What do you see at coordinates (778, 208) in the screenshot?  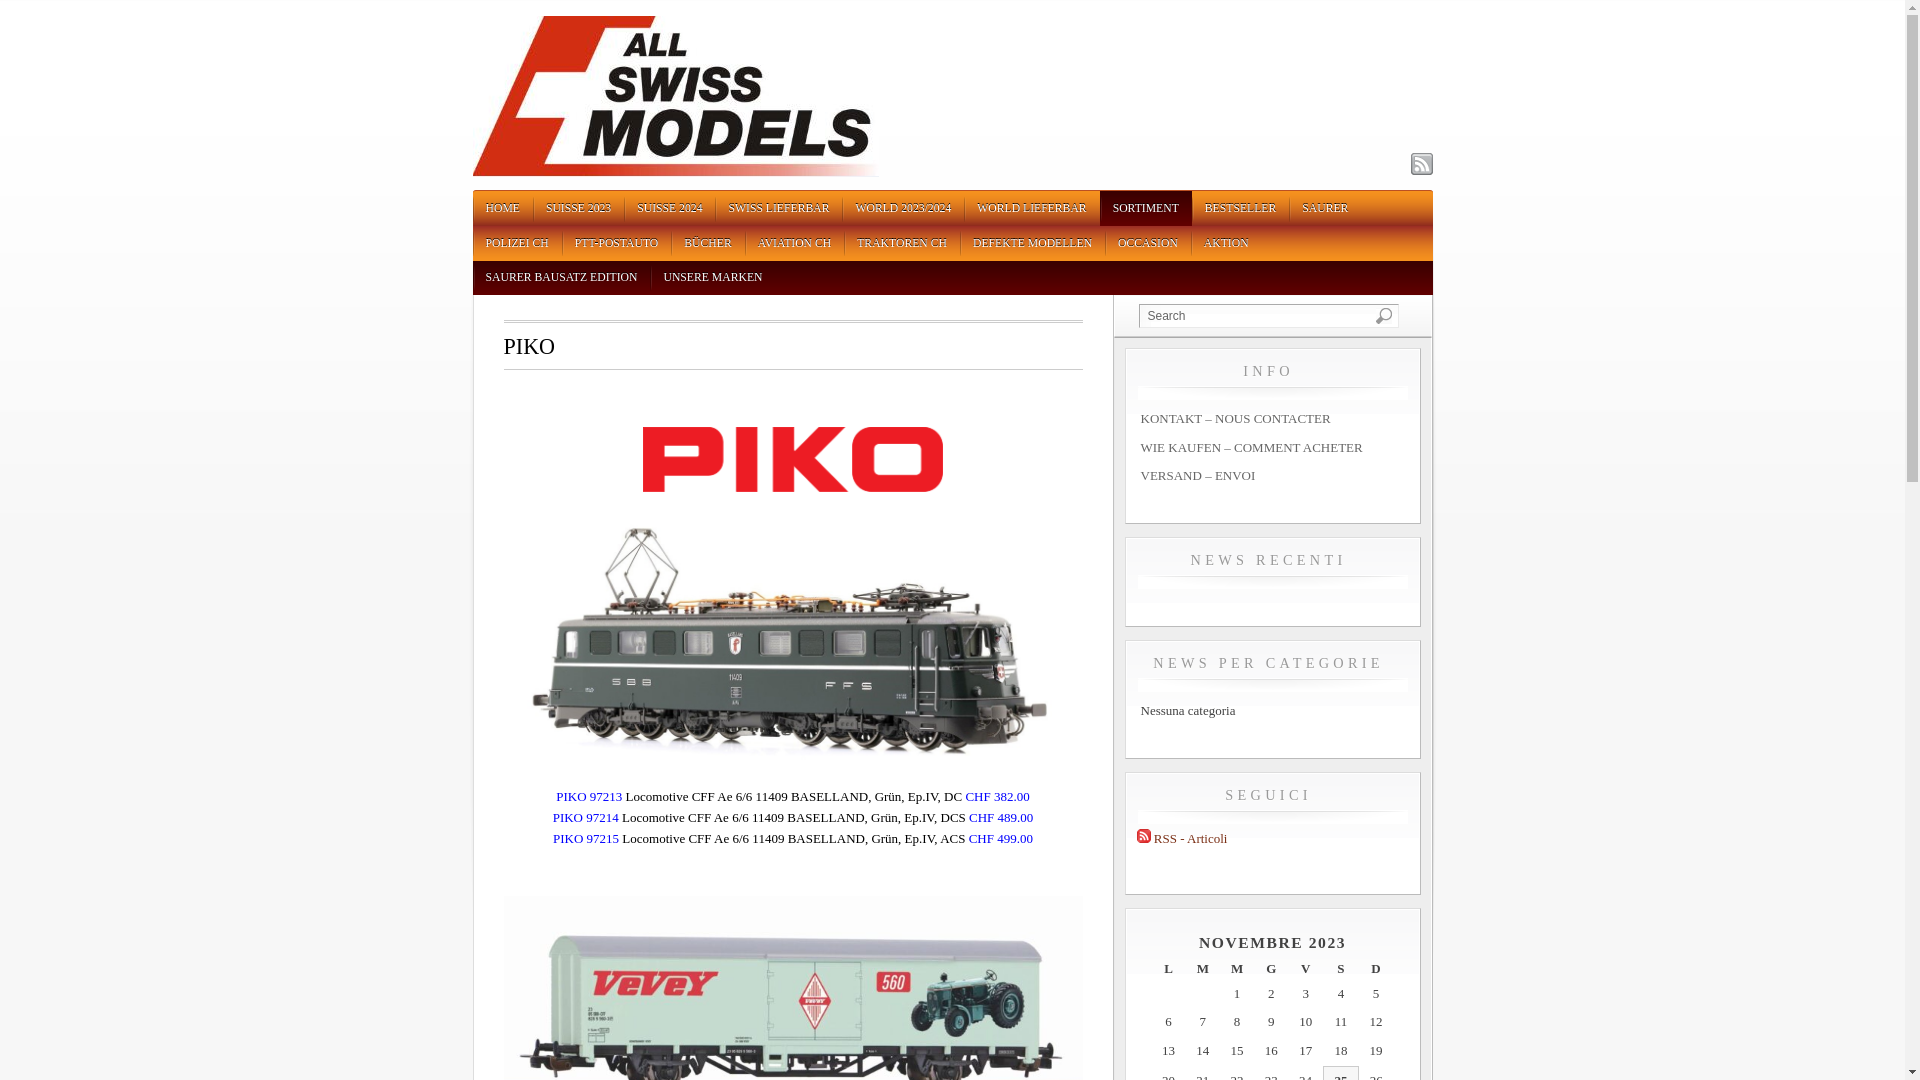 I see `SWISS LIEFERBAR` at bounding box center [778, 208].